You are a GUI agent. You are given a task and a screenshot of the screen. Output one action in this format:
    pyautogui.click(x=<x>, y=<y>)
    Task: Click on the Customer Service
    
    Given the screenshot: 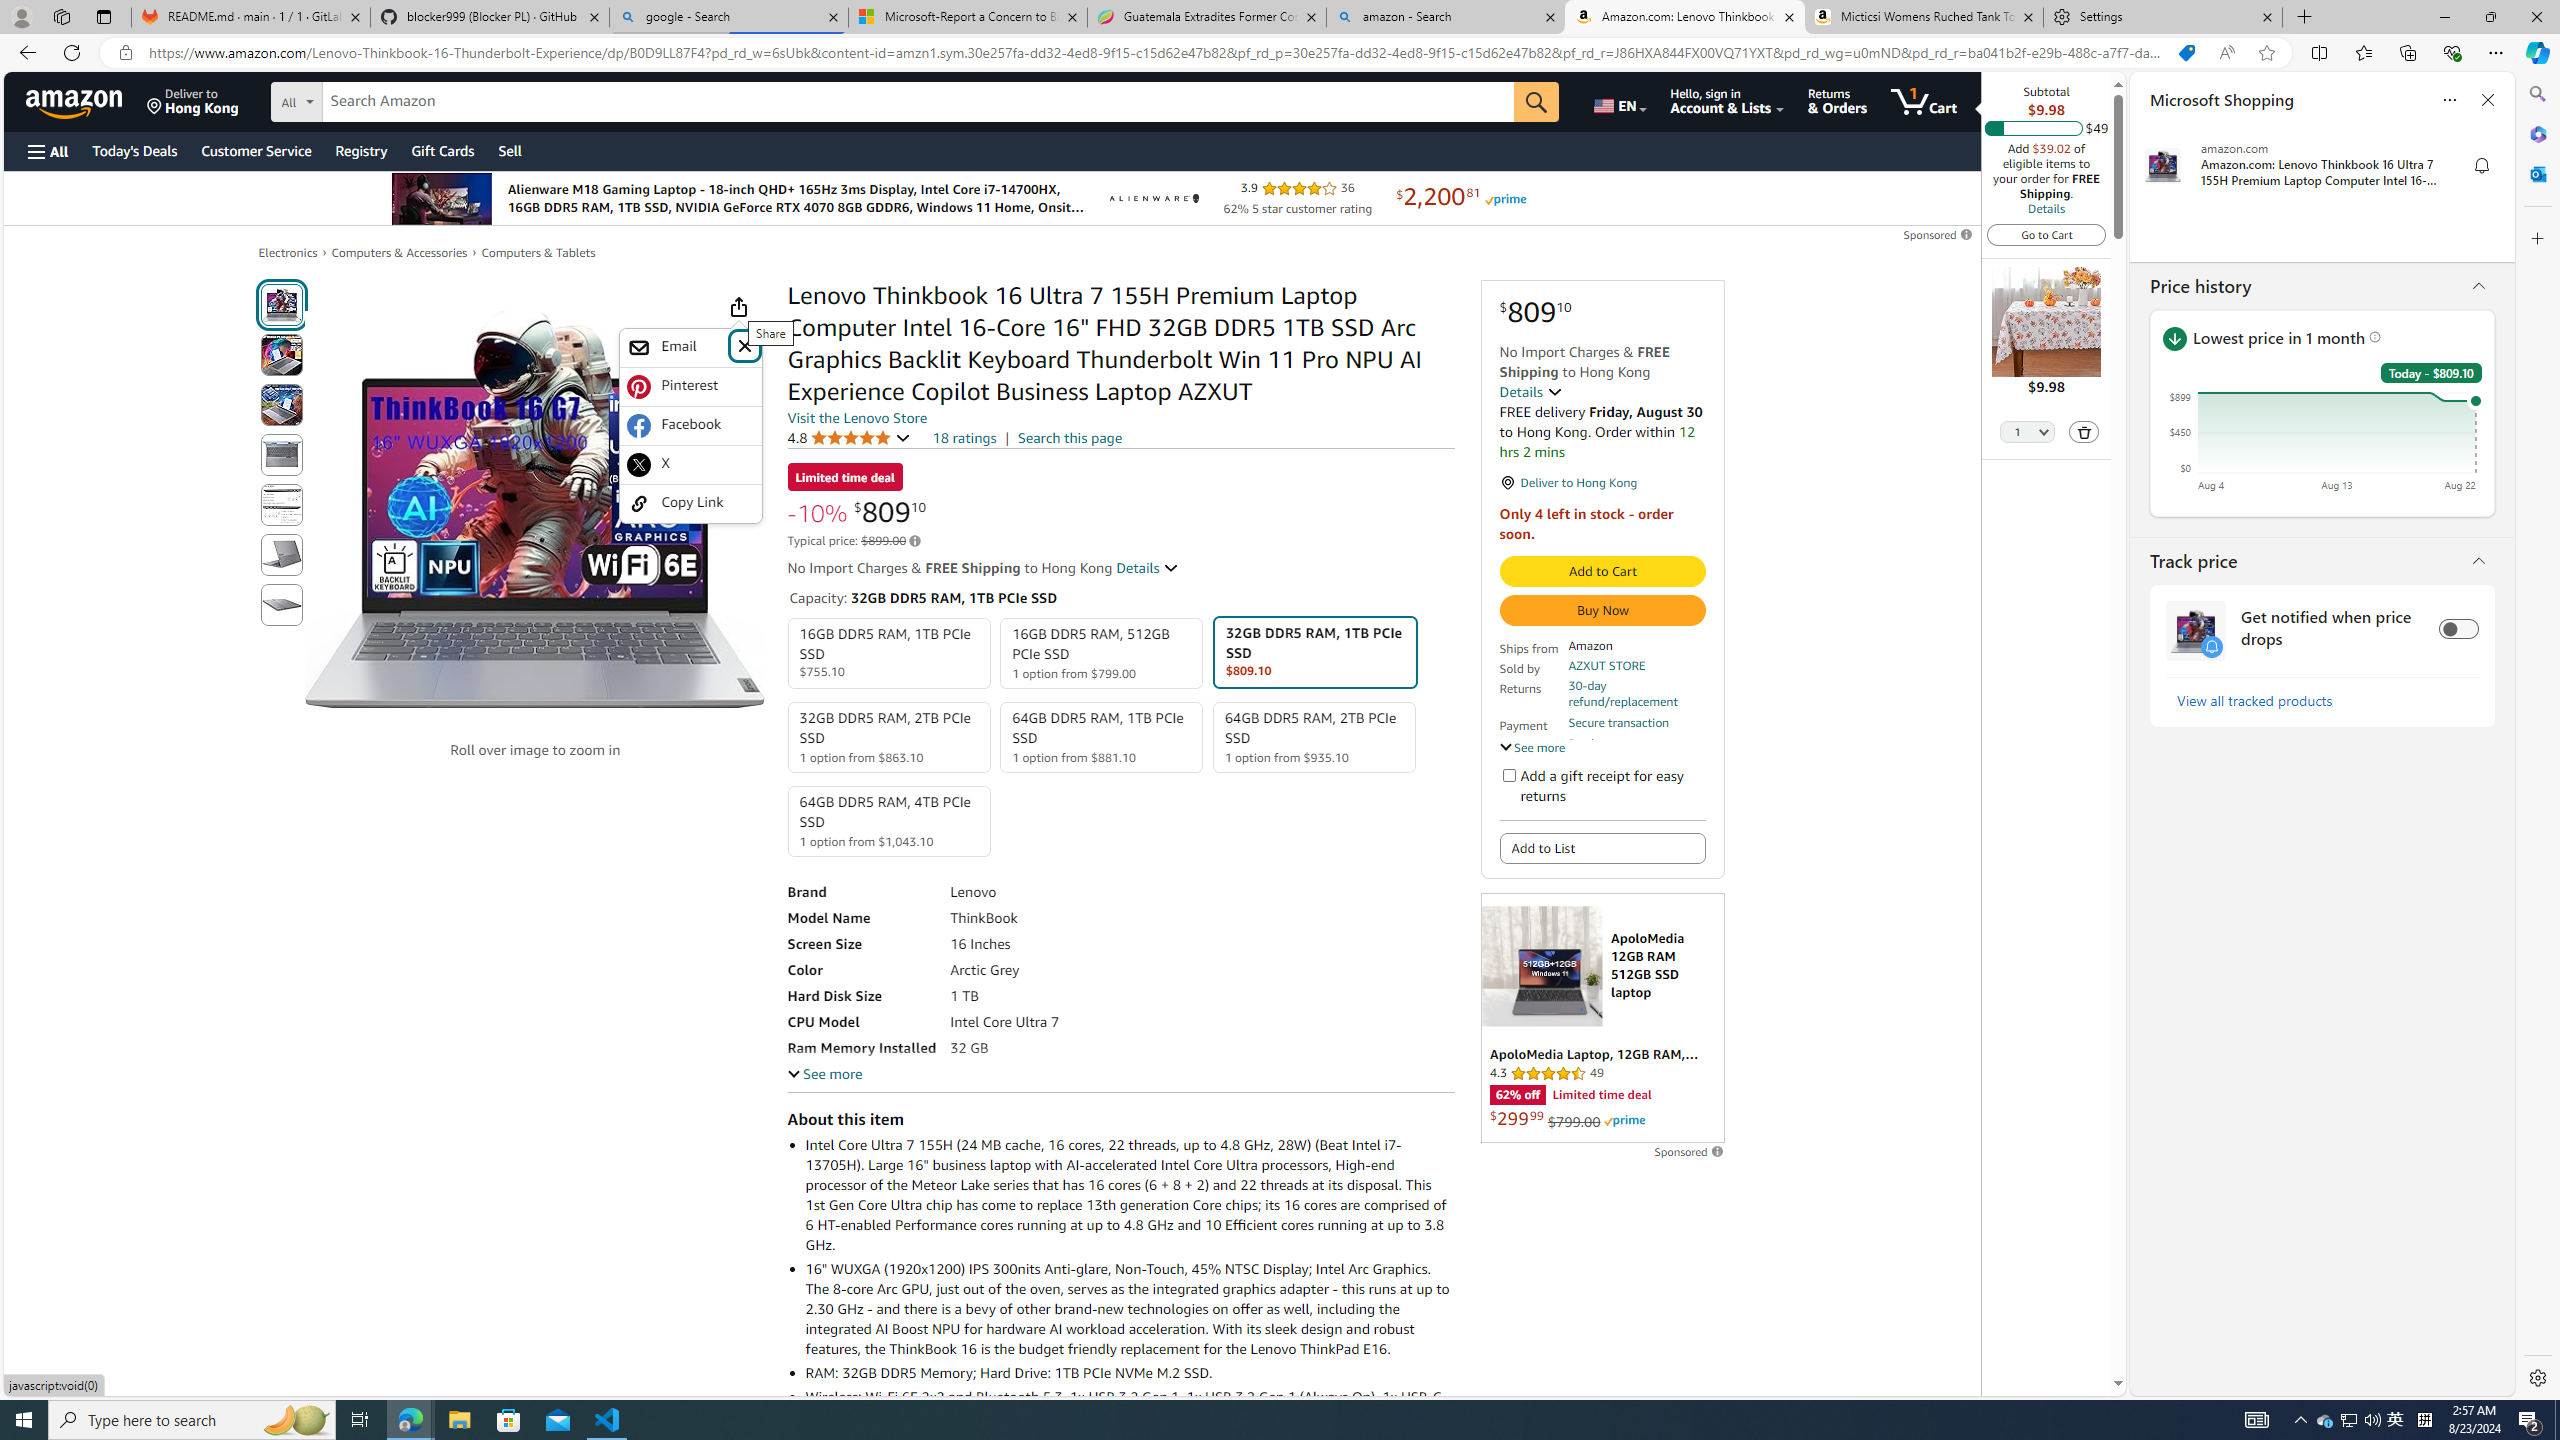 What is the action you would take?
    pyautogui.click(x=257, y=150)
    